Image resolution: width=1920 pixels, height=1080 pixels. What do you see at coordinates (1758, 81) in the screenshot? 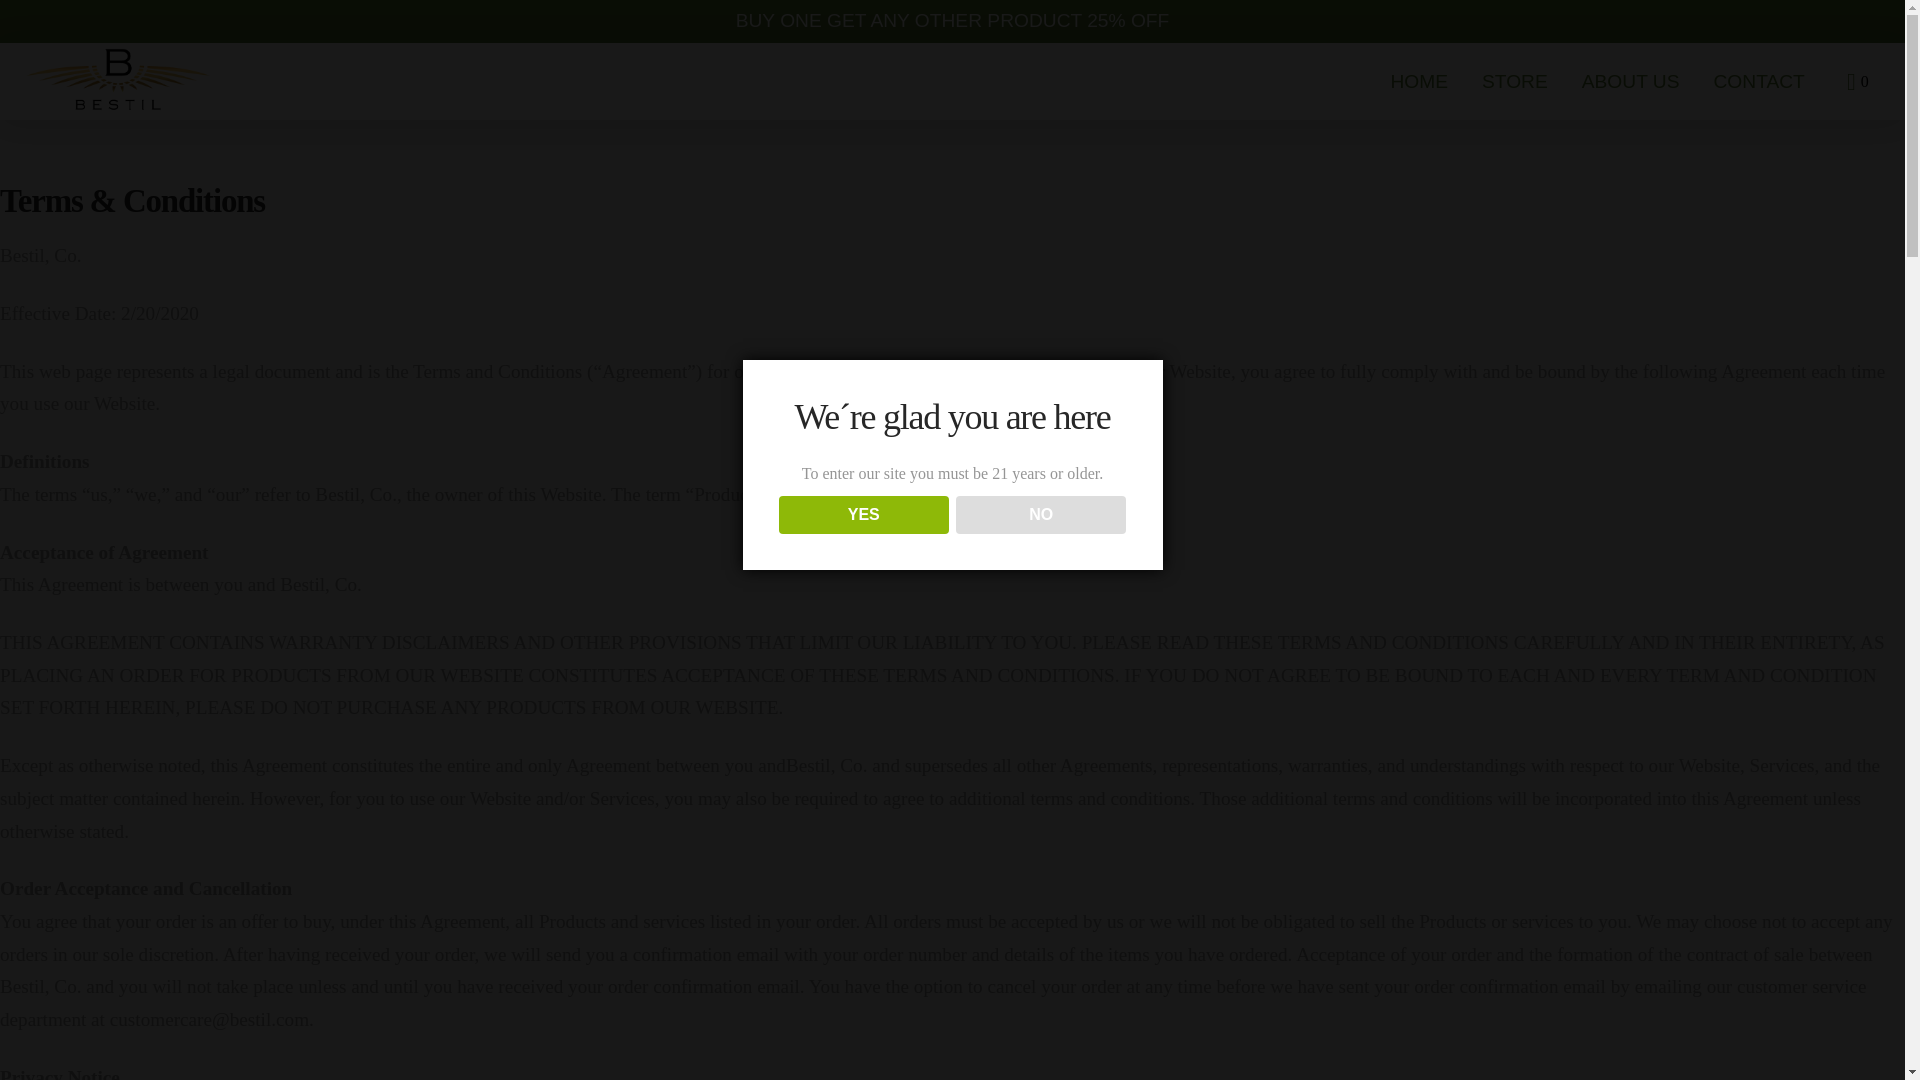
I see `CONTACT` at bounding box center [1758, 81].